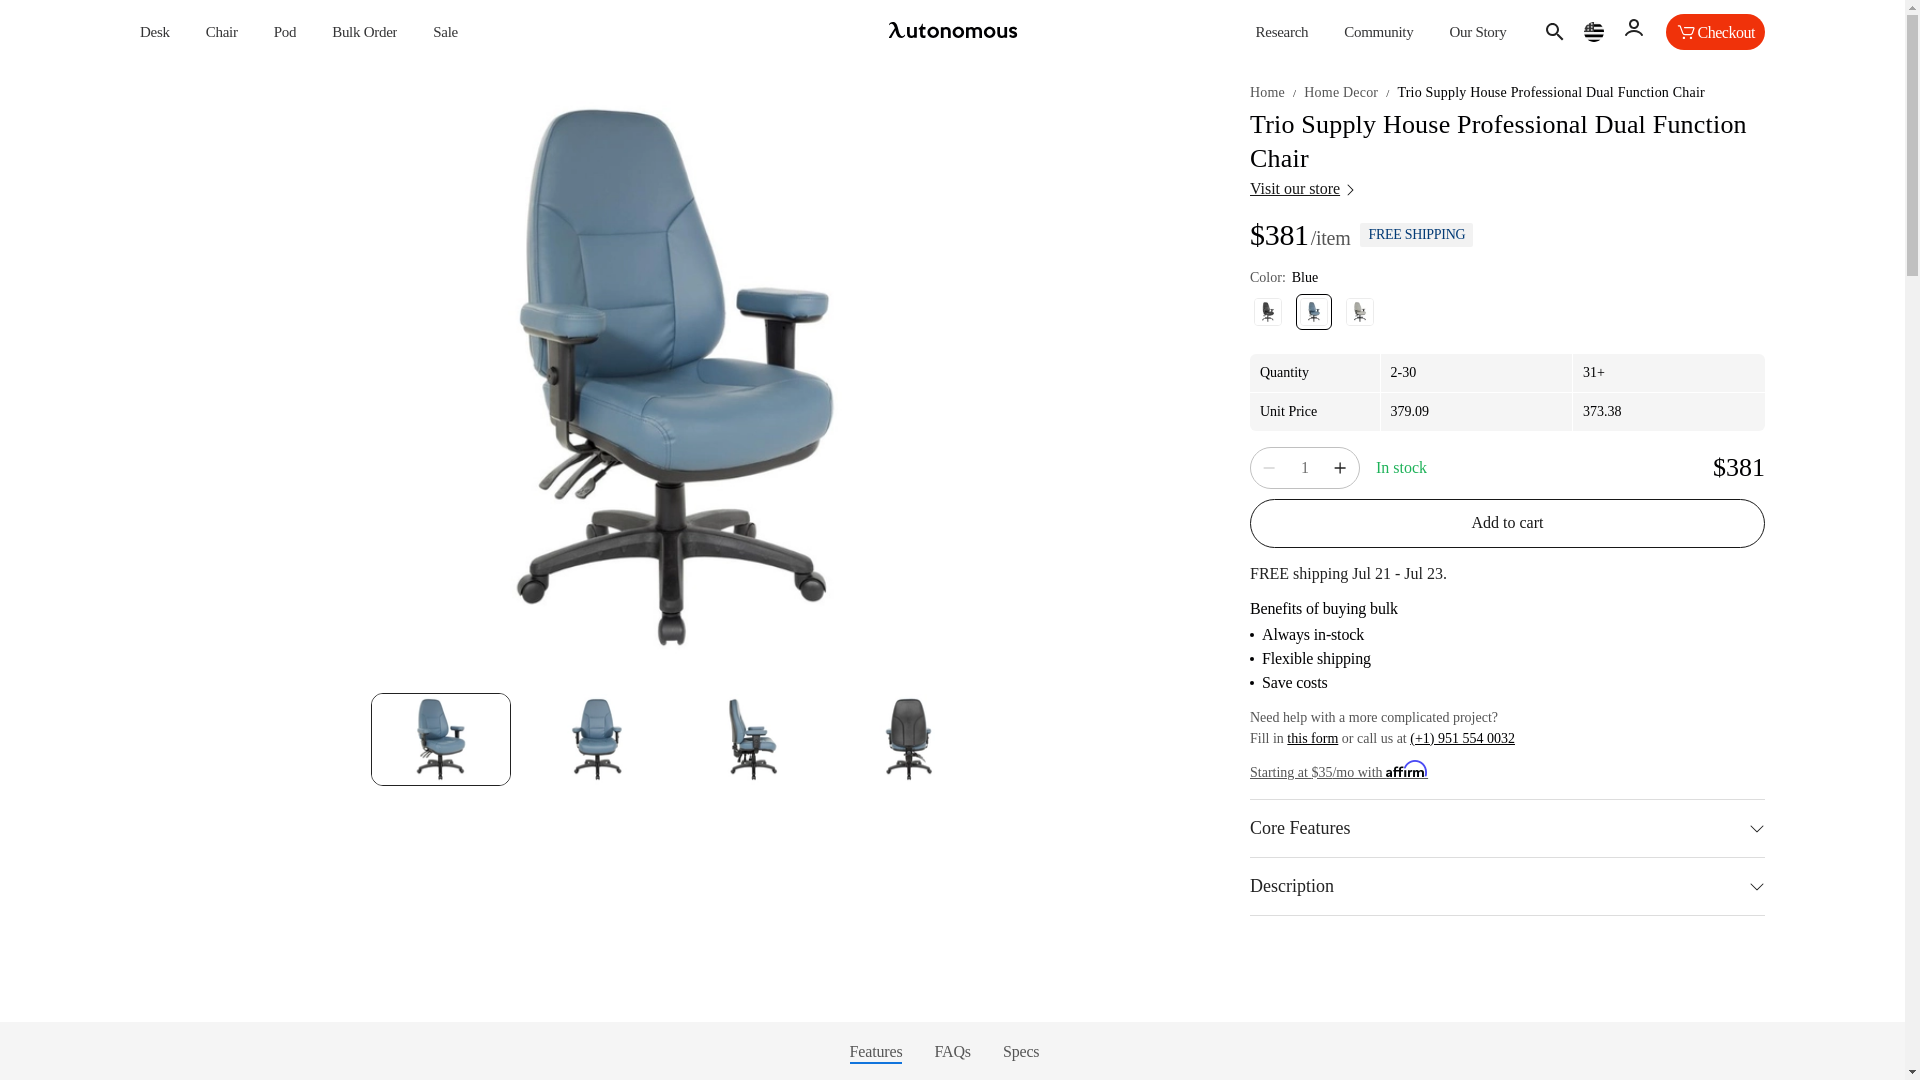 The width and height of the screenshot is (1920, 1080). What do you see at coordinates (952, 32) in the screenshot?
I see `Autonomous` at bounding box center [952, 32].